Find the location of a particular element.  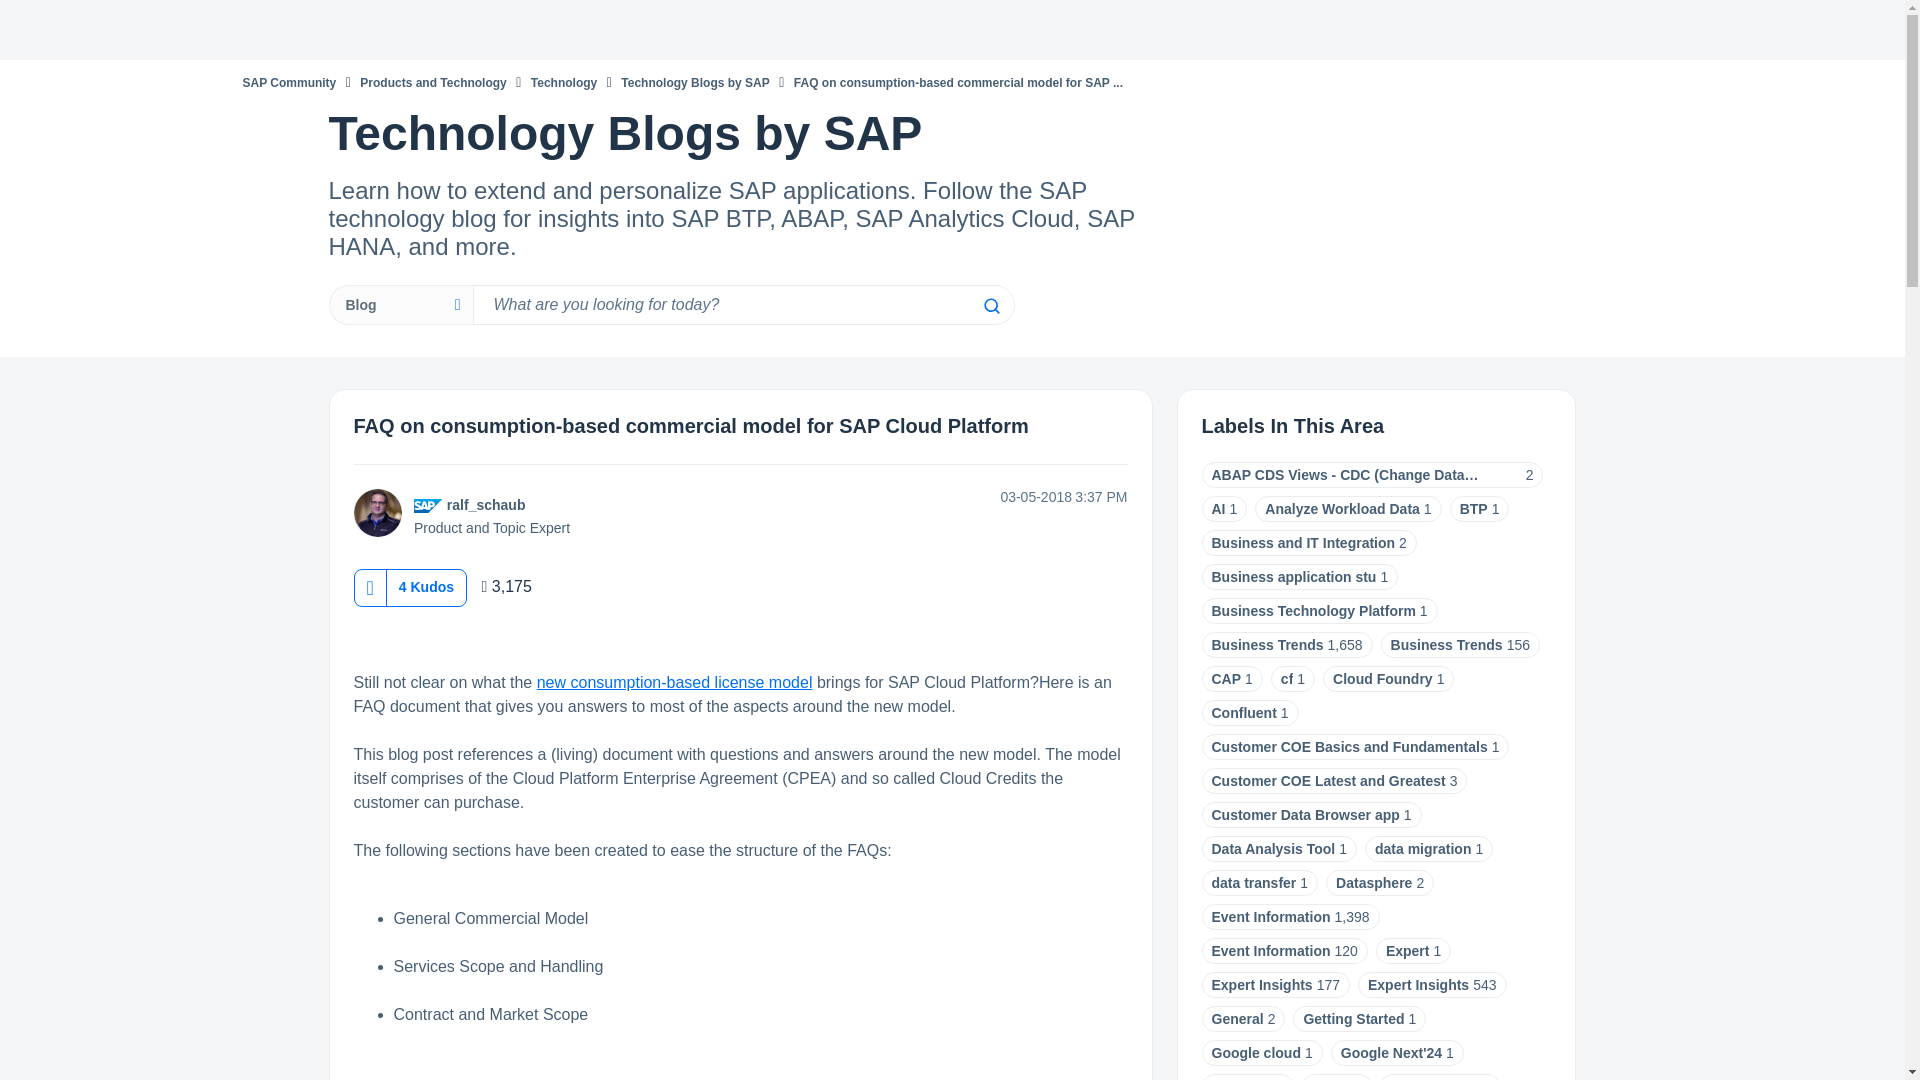

Business Technology Platform is located at coordinates (1314, 610).